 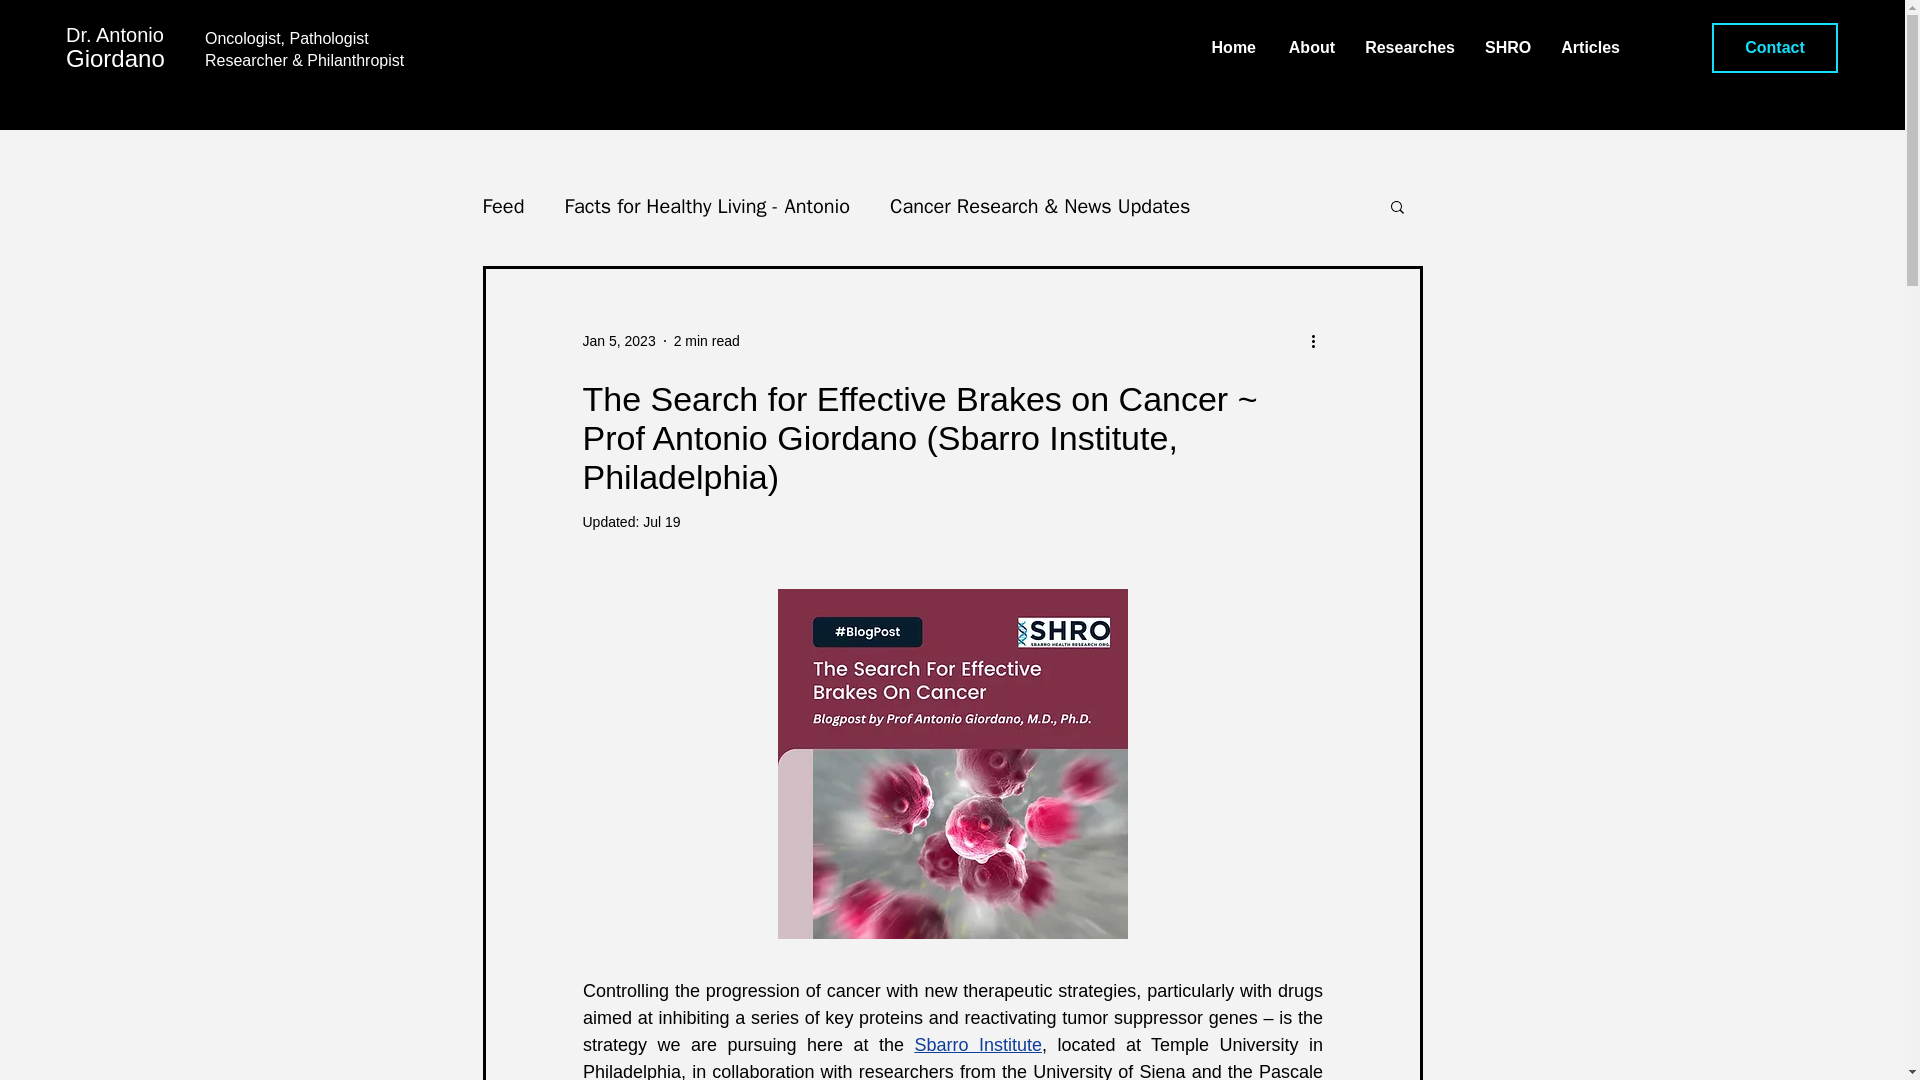 I want to click on Dr. Antonio, so click(x=114, y=34).